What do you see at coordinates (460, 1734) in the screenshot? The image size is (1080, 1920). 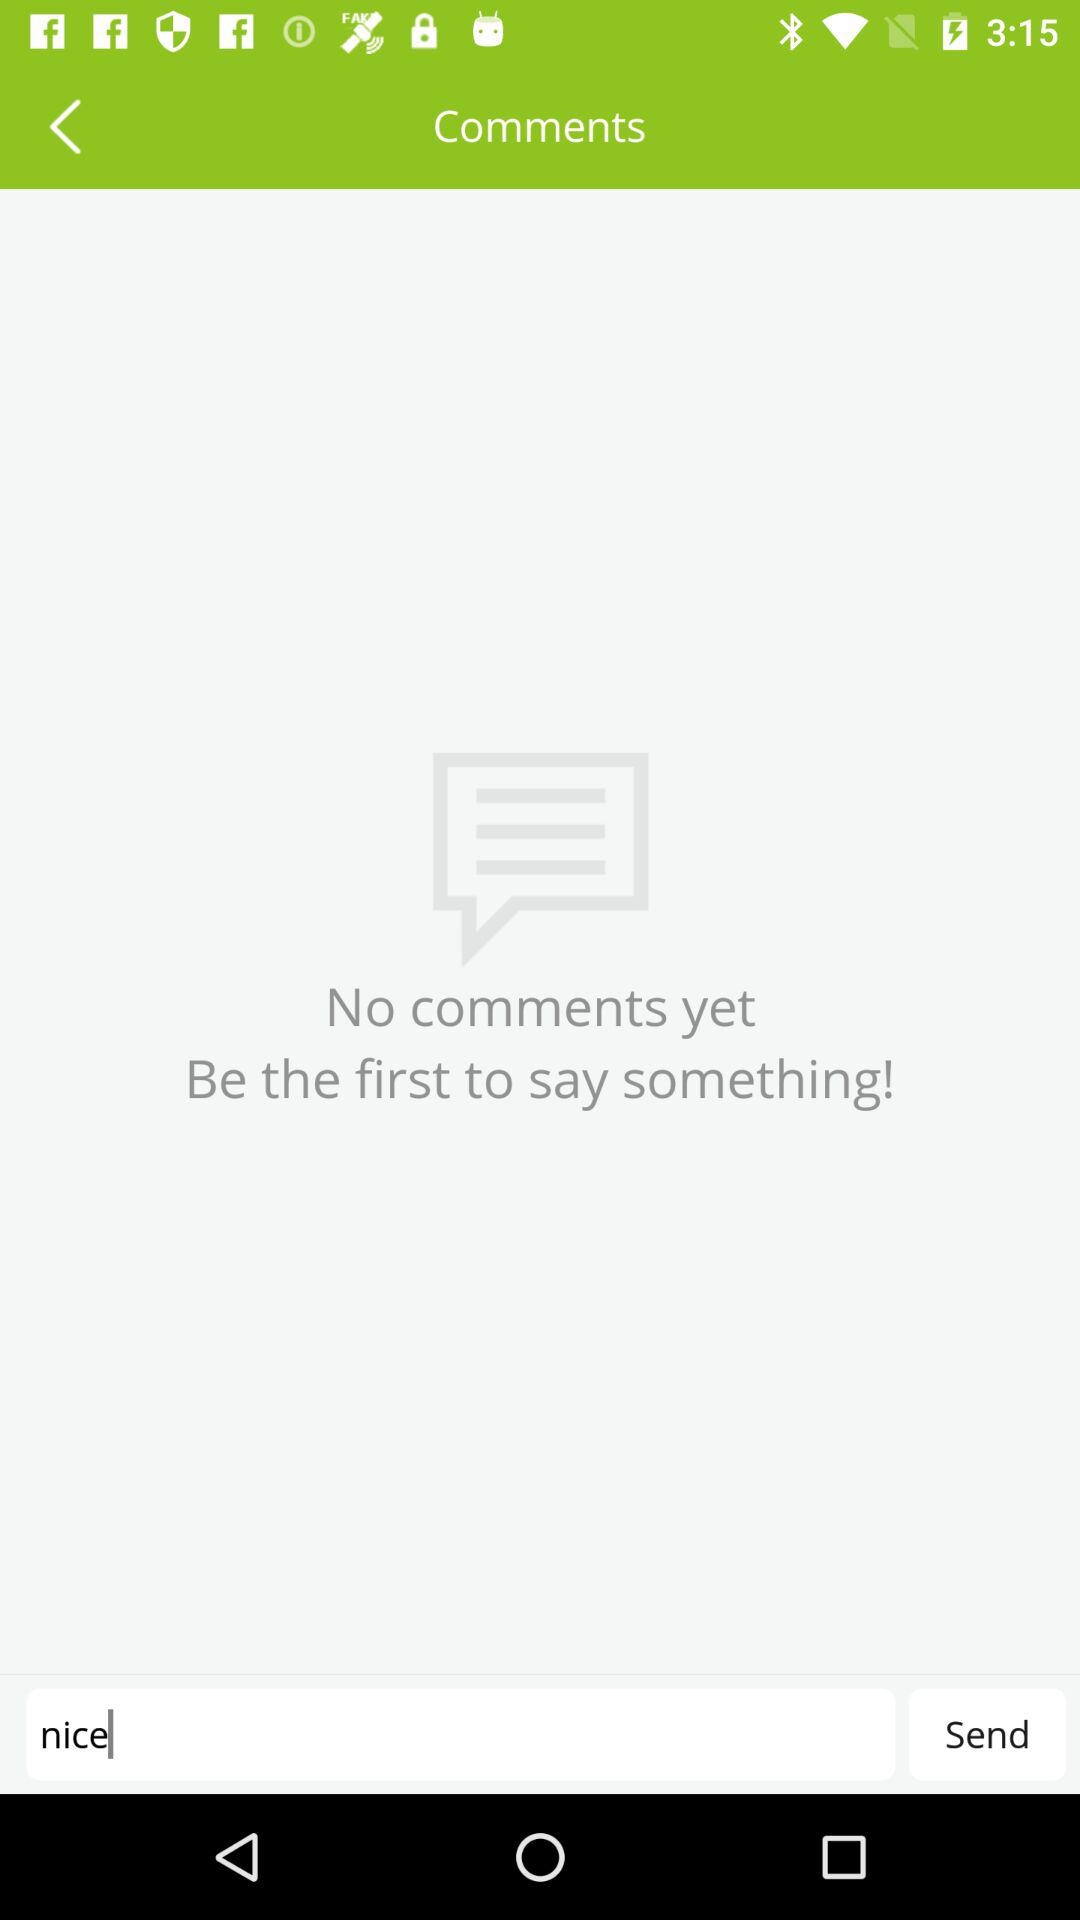 I see `select the item next to send icon` at bounding box center [460, 1734].